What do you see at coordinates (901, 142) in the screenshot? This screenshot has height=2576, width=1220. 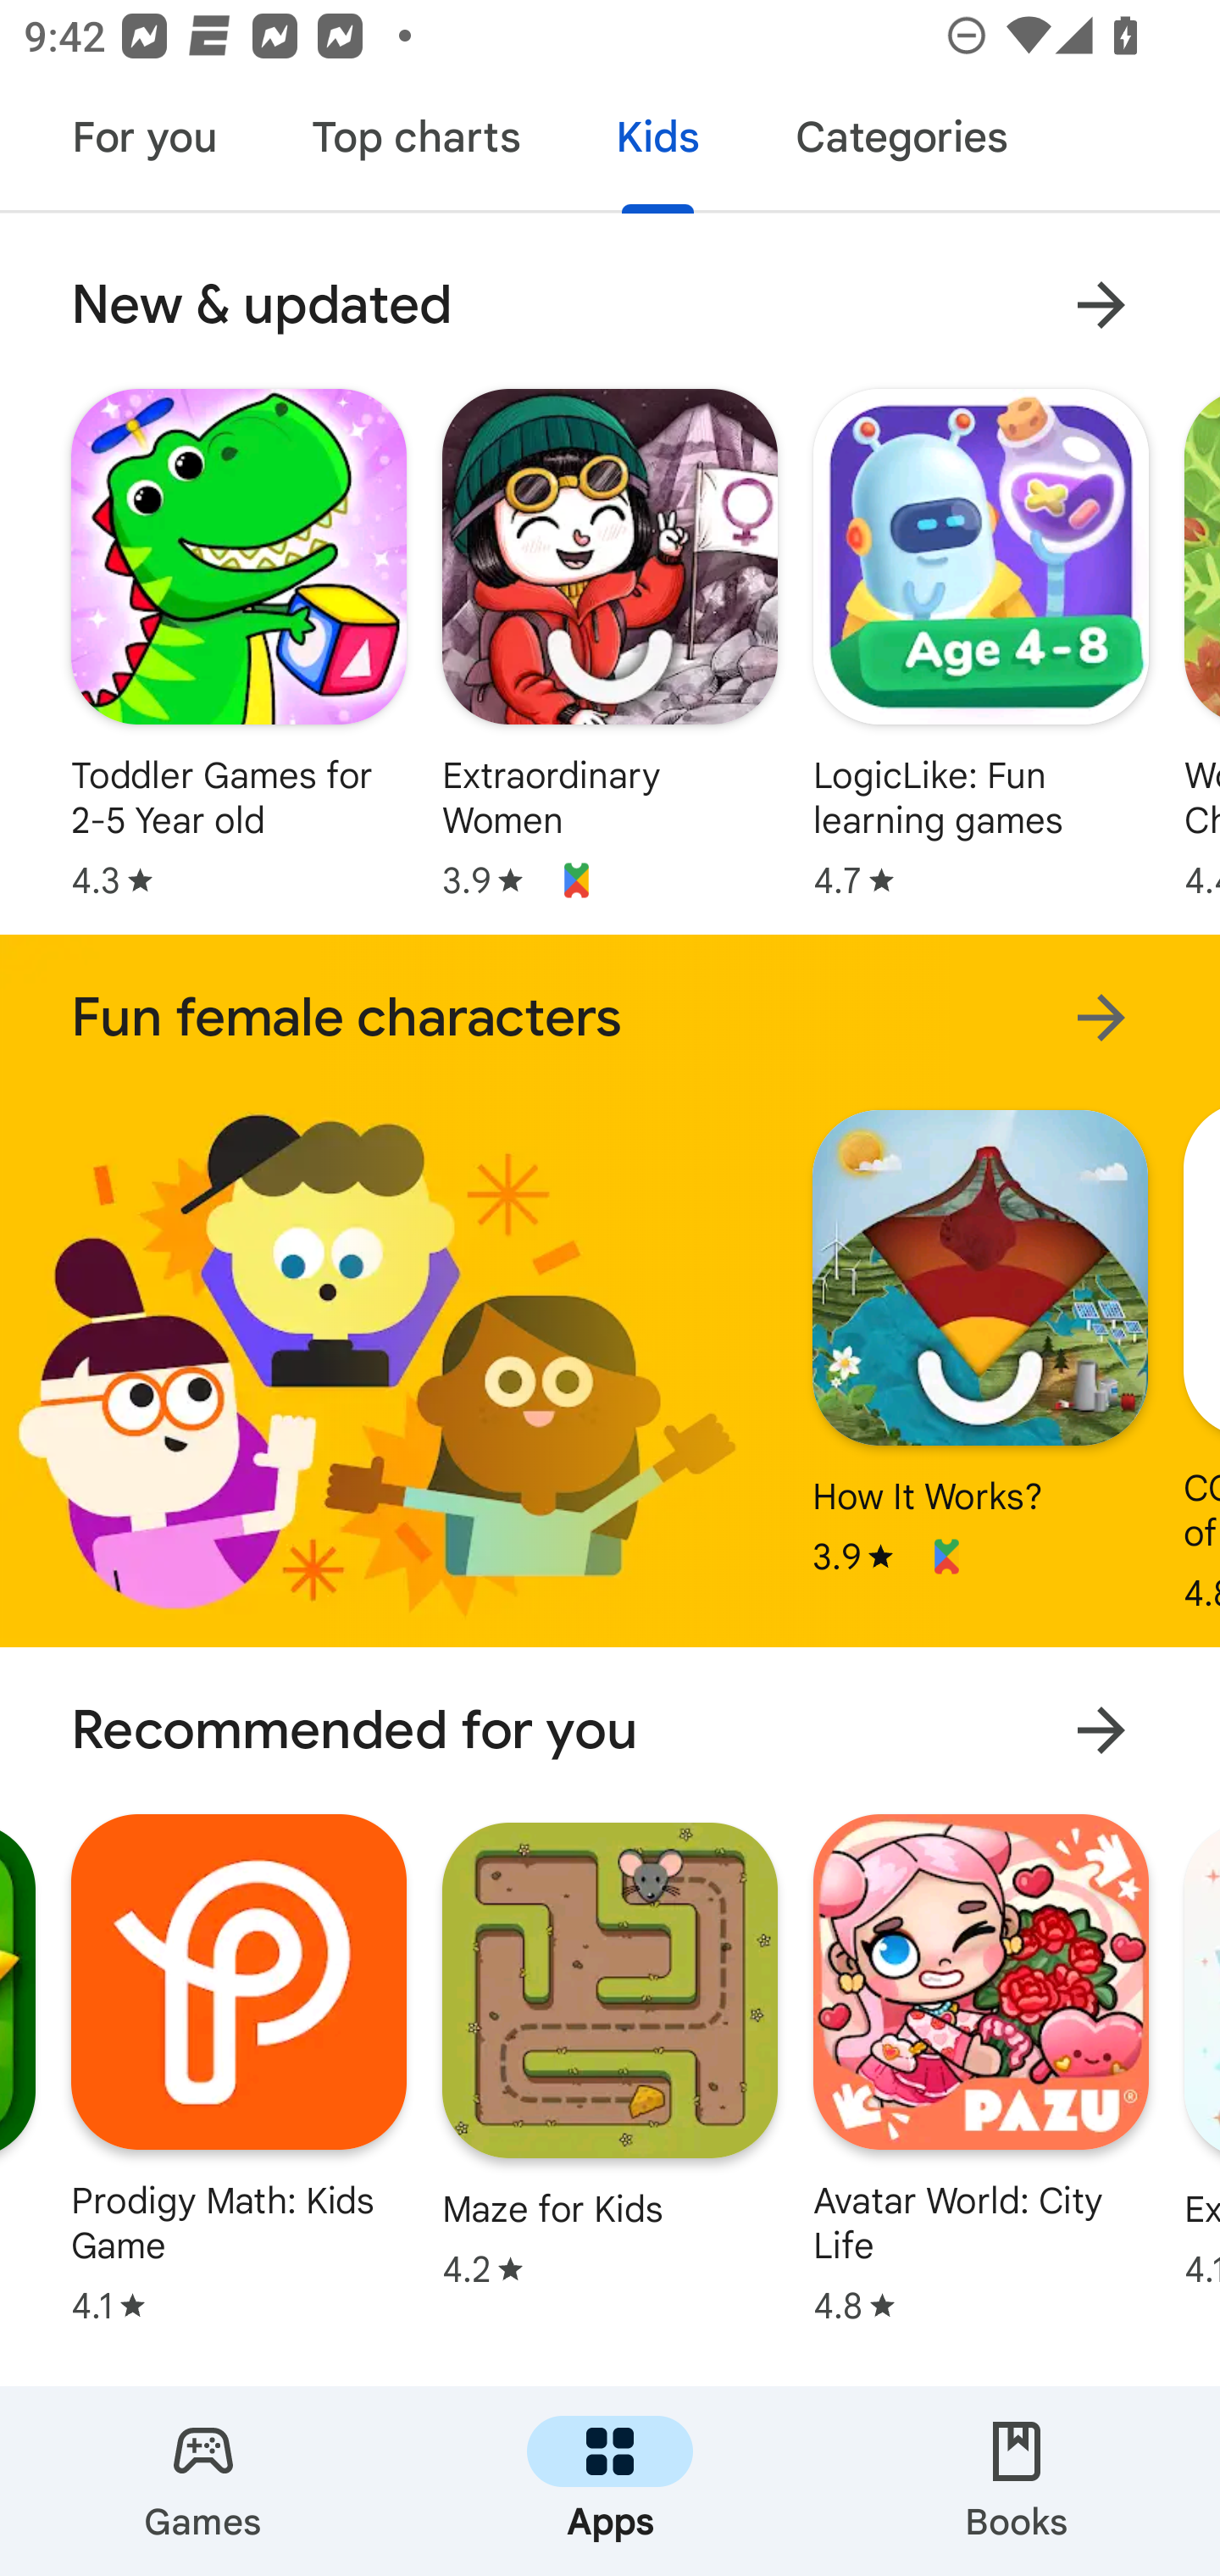 I see `Categories` at bounding box center [901, 142].